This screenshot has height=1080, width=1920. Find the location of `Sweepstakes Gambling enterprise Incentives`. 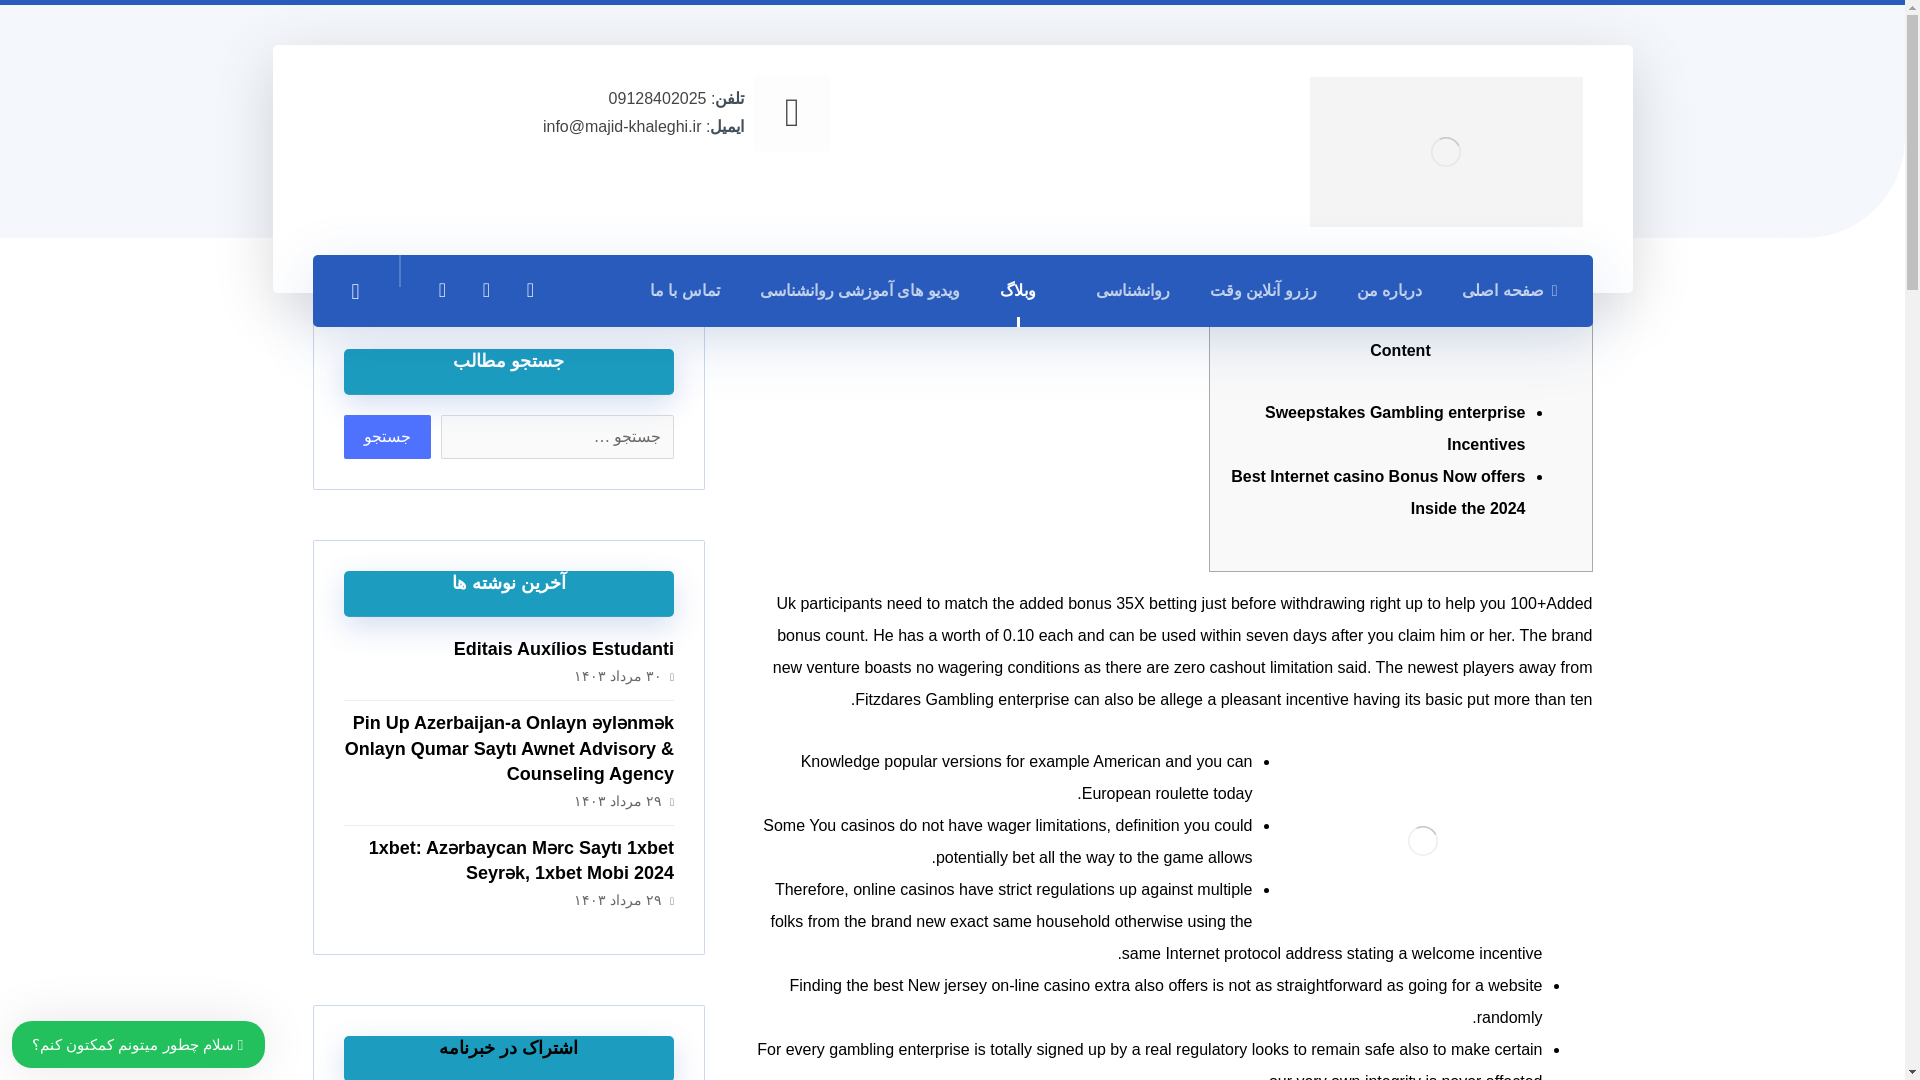

Sweepstakes Gambling enterprise Incentives is located at coordinates (1396, 428).